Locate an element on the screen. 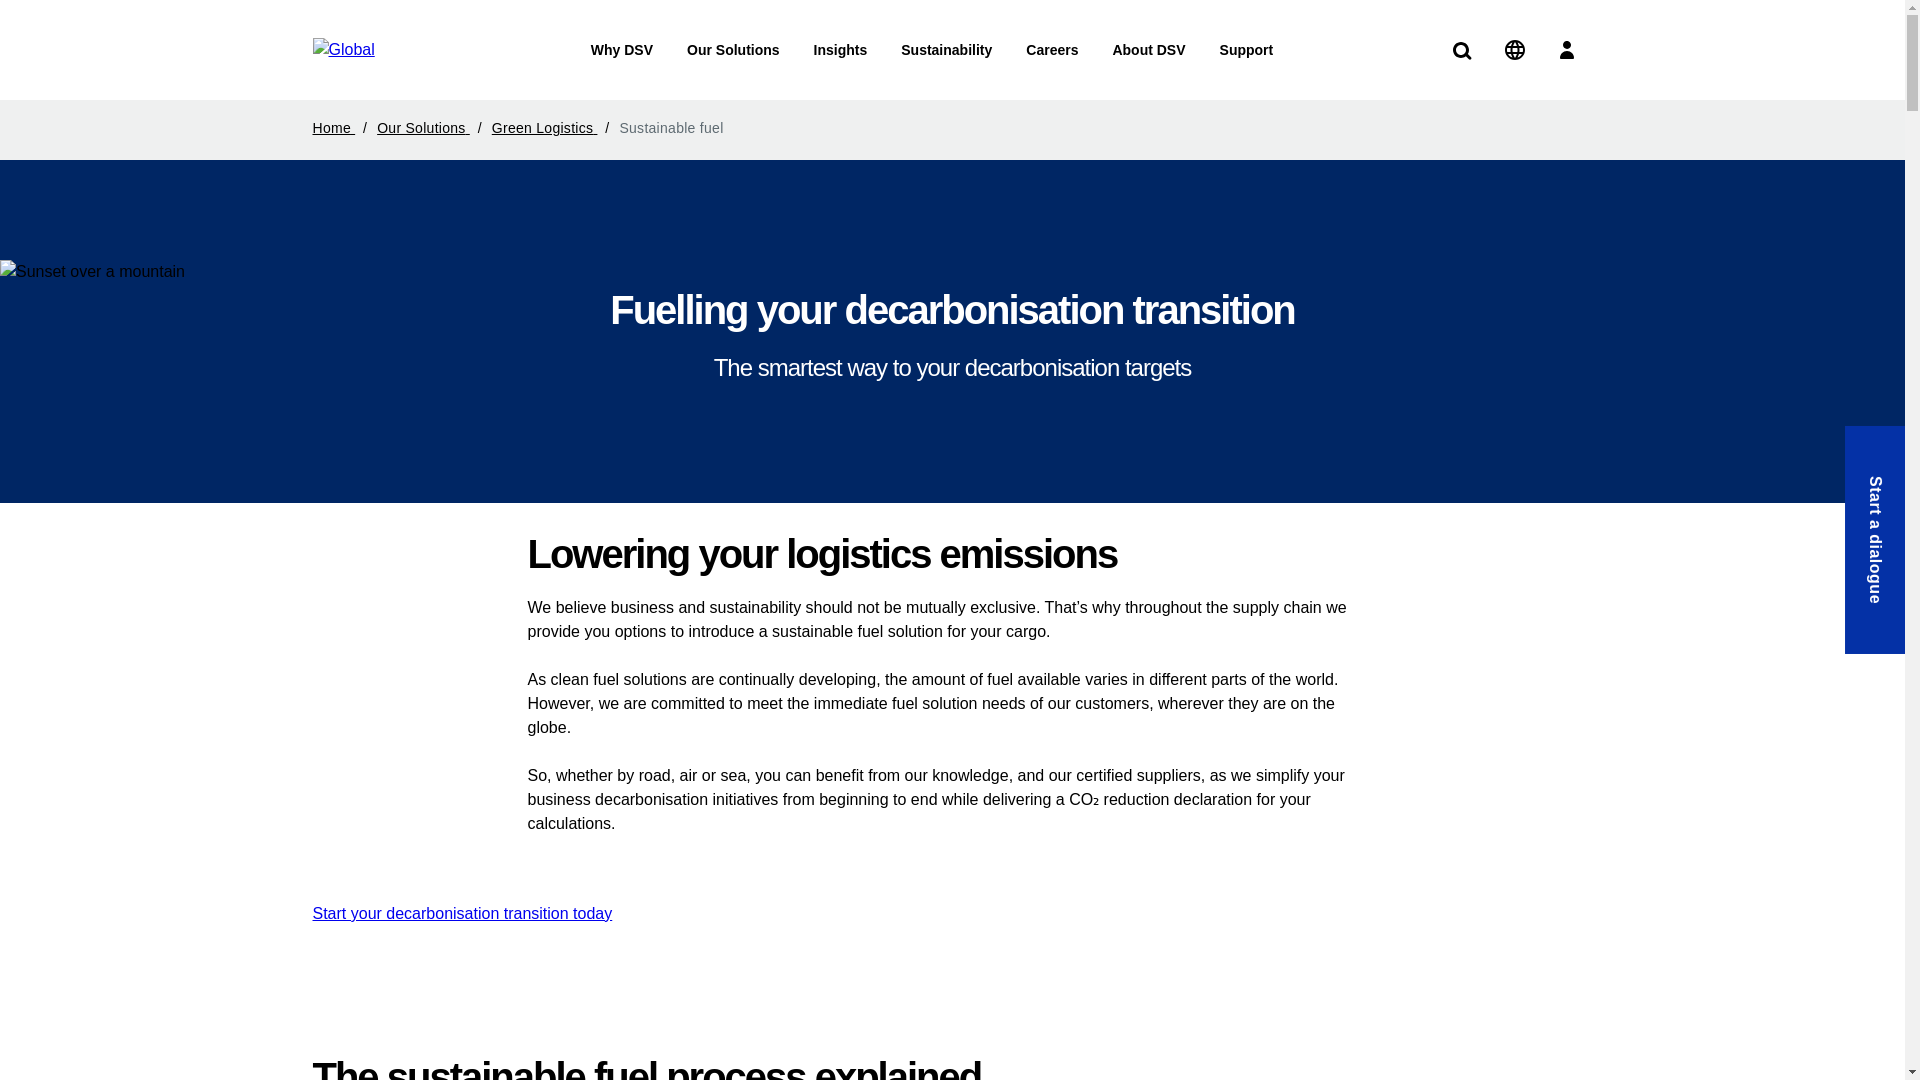  Green Logistics is located at coordinates (554, 128).